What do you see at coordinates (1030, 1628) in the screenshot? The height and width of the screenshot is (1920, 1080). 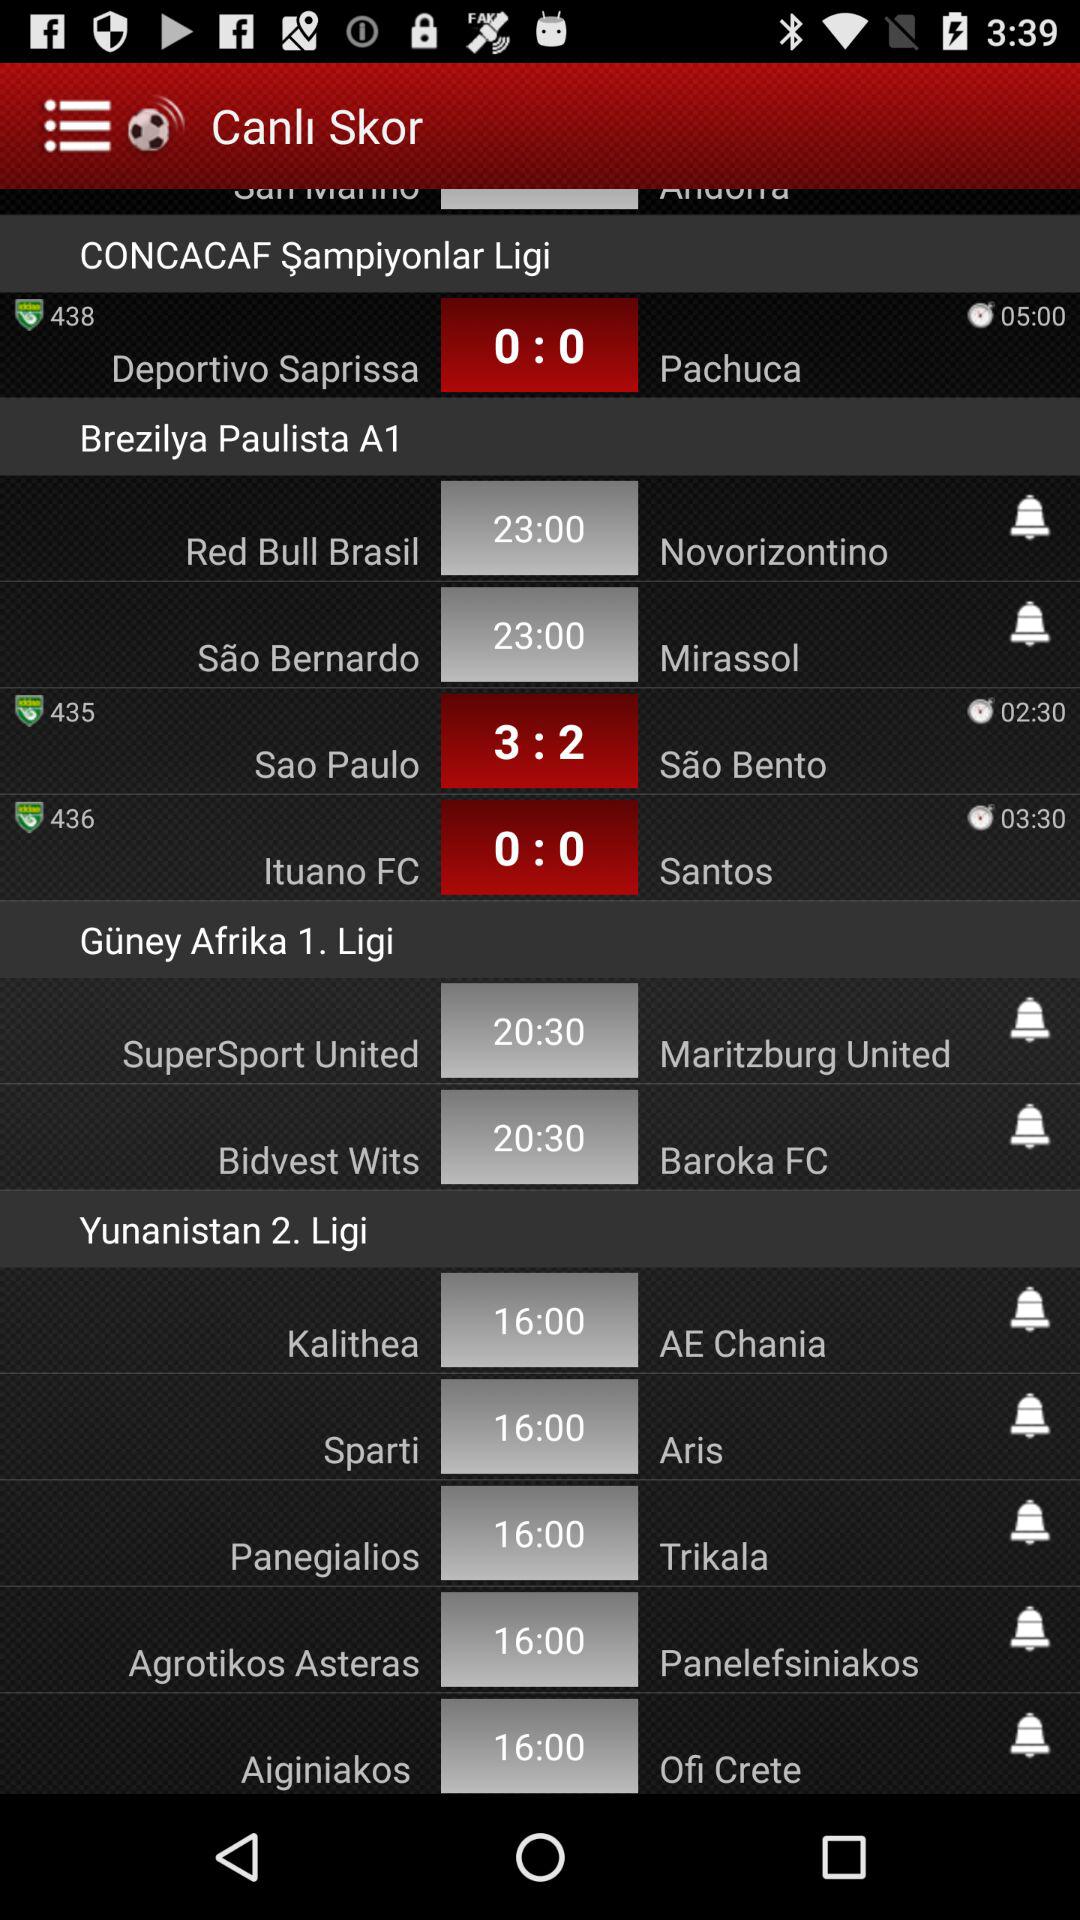 I see `turn off notifications` at bounding box center [1030, 1628].